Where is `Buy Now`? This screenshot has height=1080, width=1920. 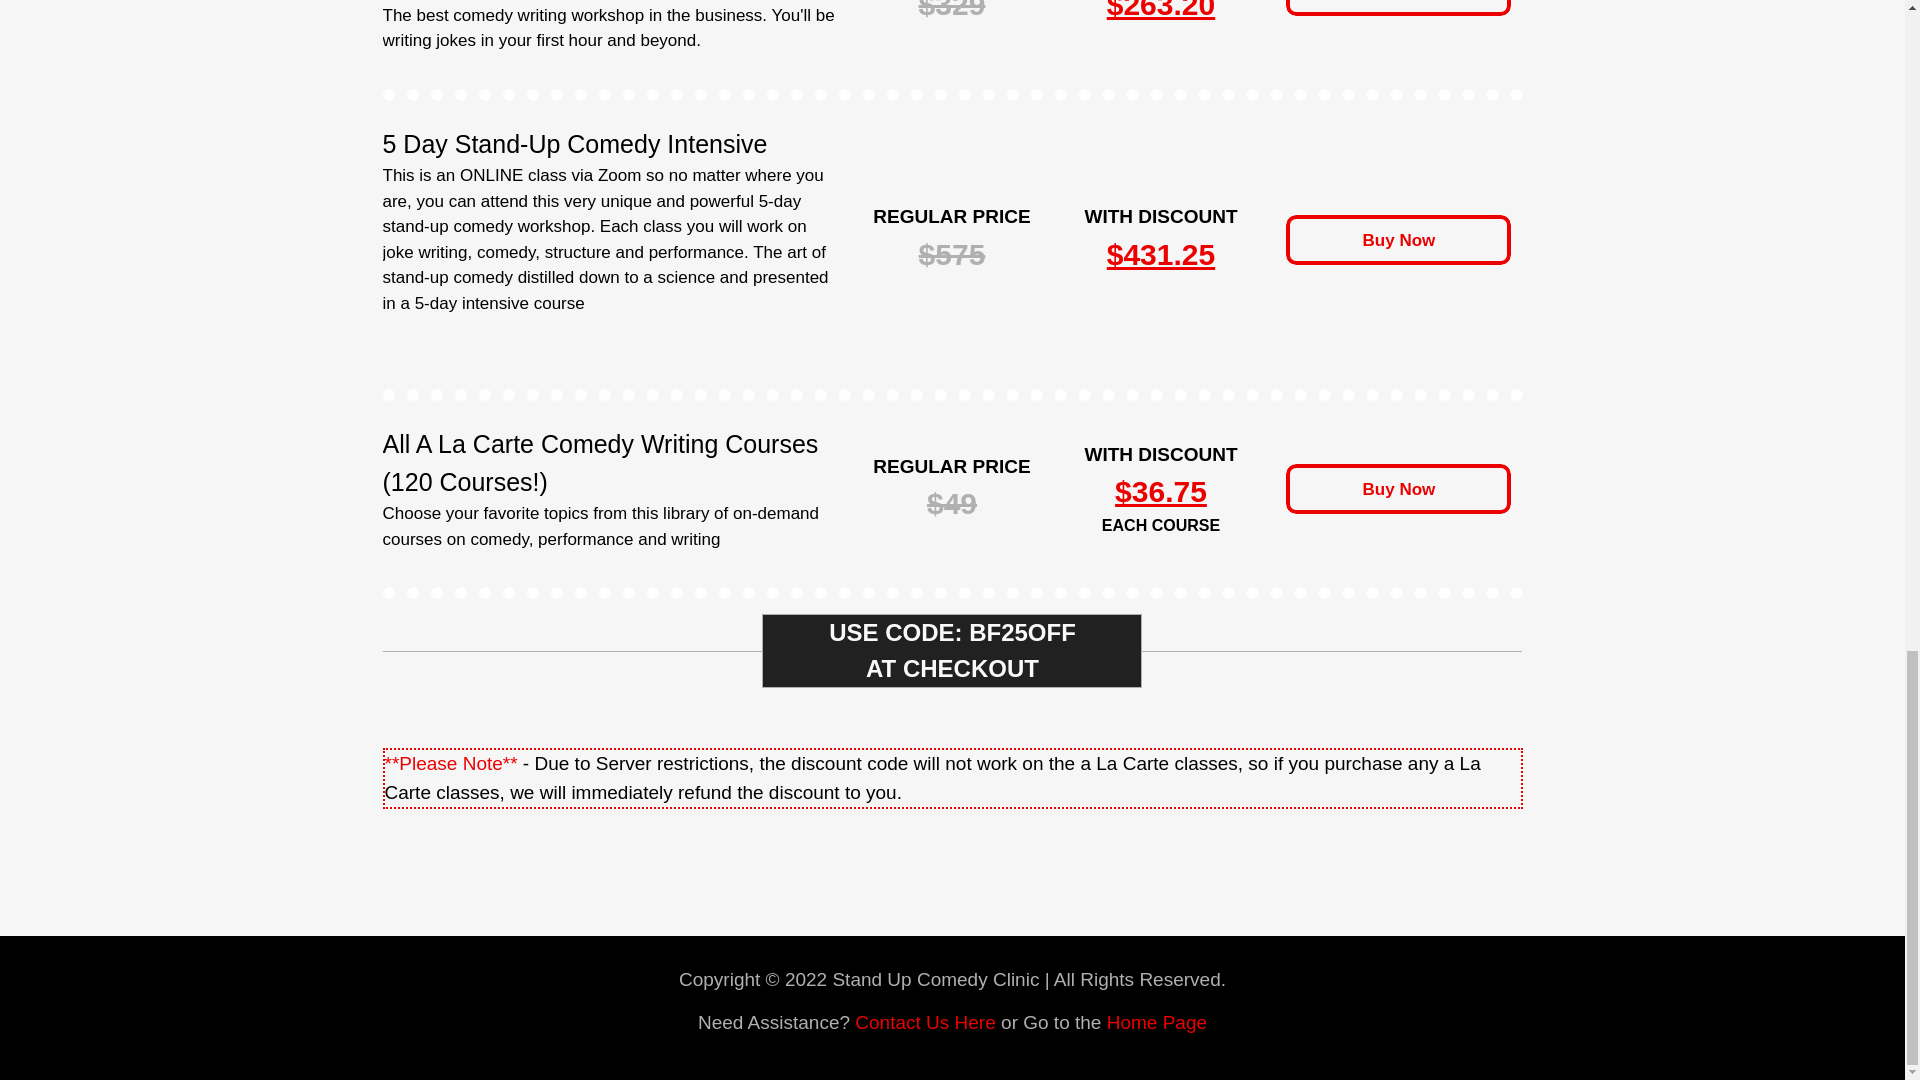
Buy Now is located at coordinates (1398, 239).